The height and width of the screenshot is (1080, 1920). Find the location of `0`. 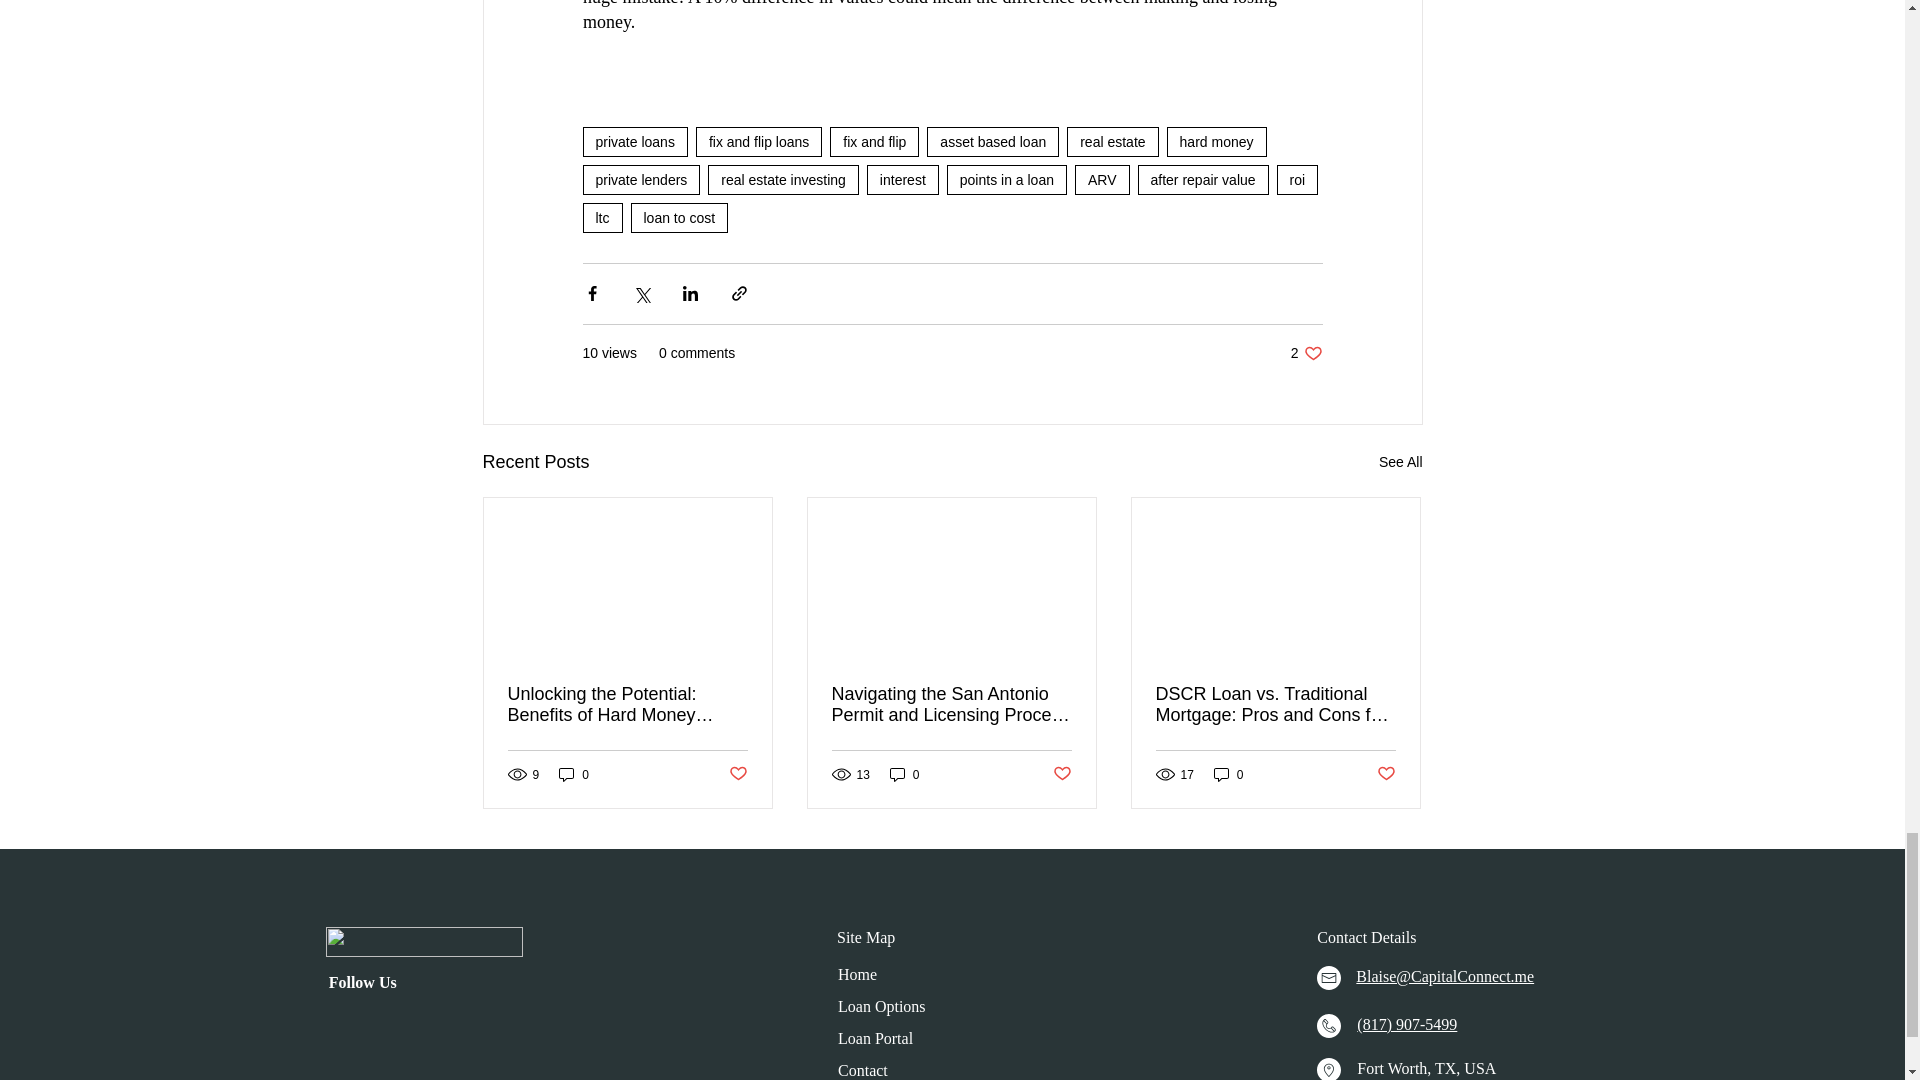

0 is located at coordinates (1228, 774).